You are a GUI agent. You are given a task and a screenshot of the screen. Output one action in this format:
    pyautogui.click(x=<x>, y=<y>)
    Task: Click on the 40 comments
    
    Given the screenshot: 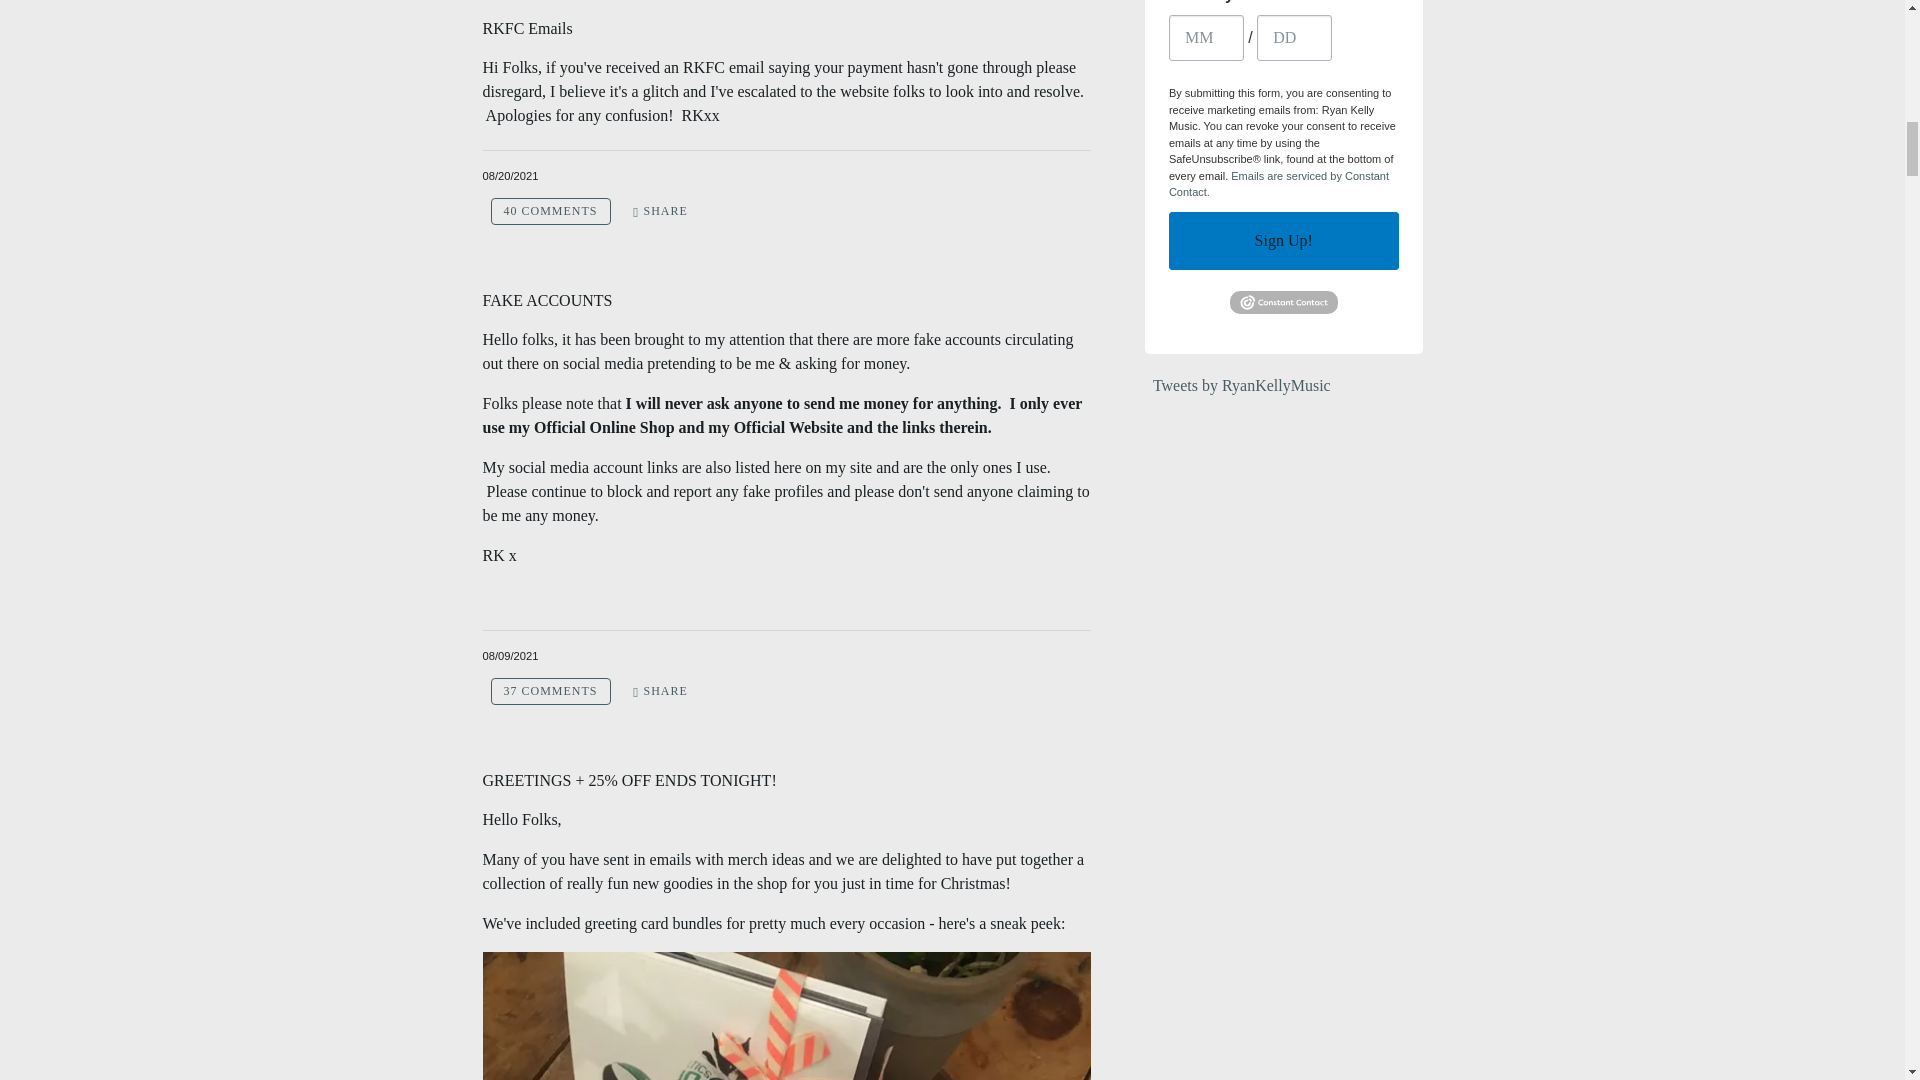 What is the action you would take?
    pyautogui.click(x=550, y=210)
    